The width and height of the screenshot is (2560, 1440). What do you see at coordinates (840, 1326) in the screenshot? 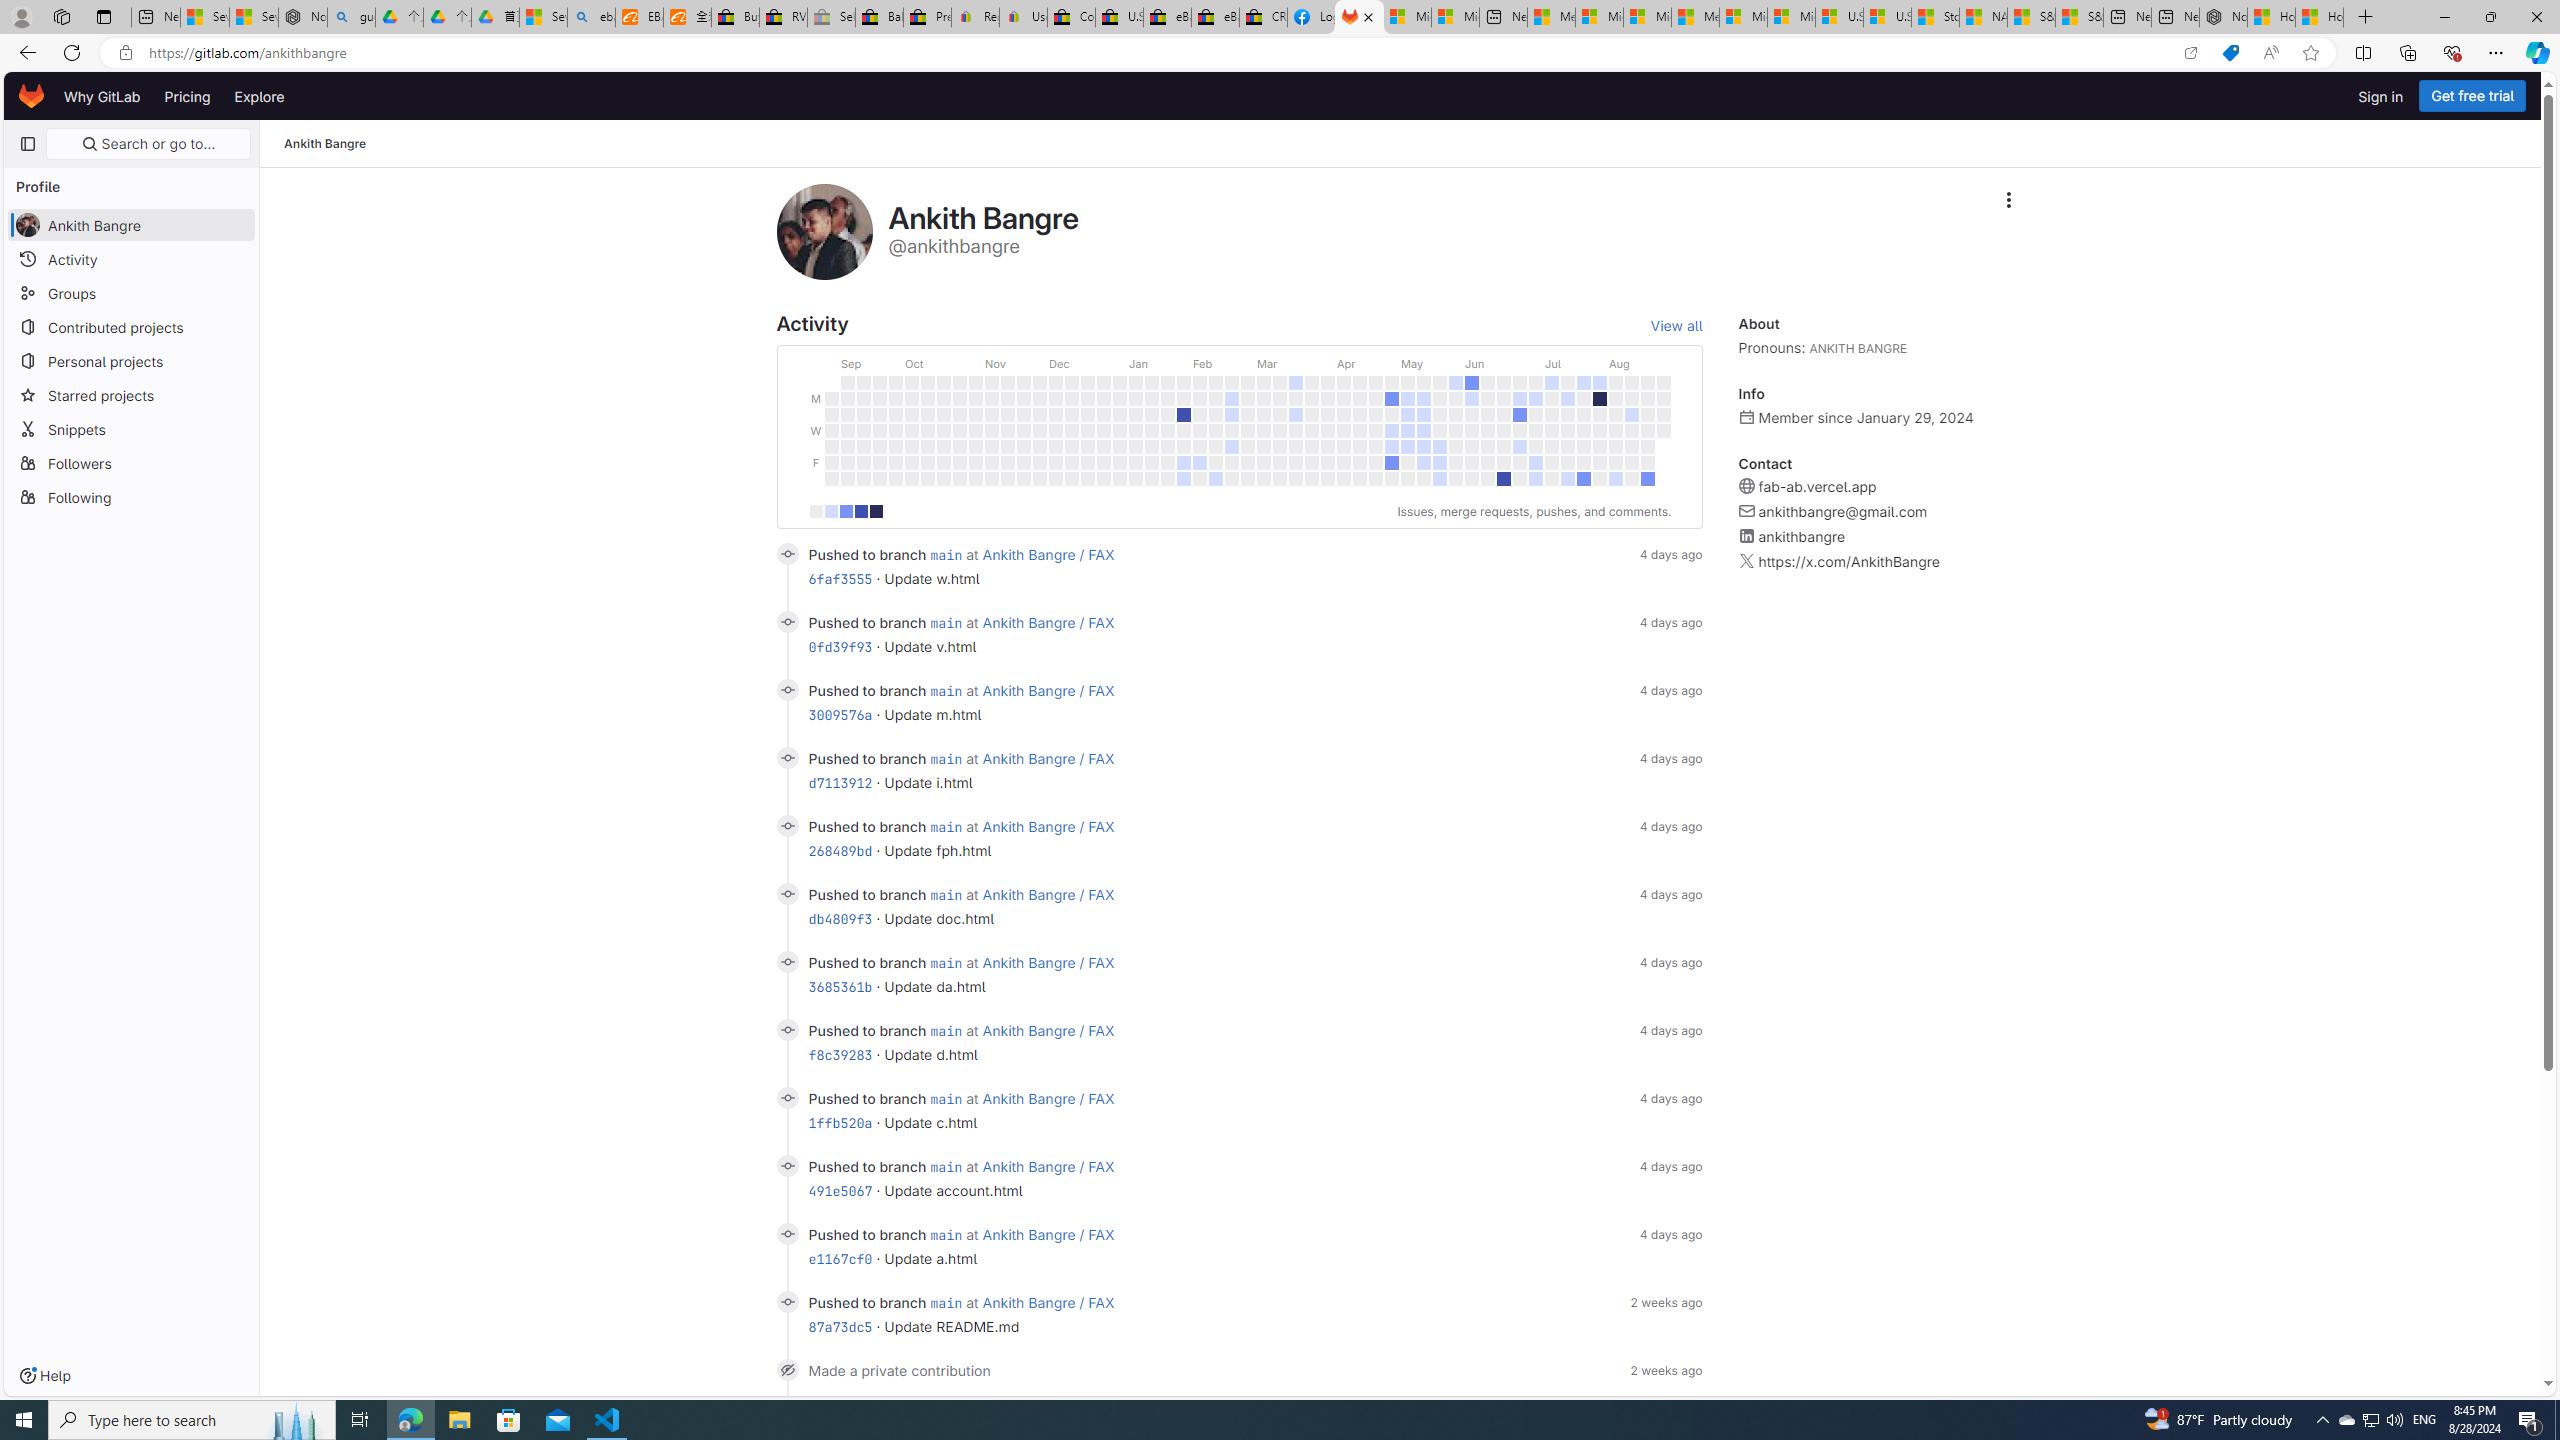
I see `87a73dc5` at bounding box center [840, 1326].